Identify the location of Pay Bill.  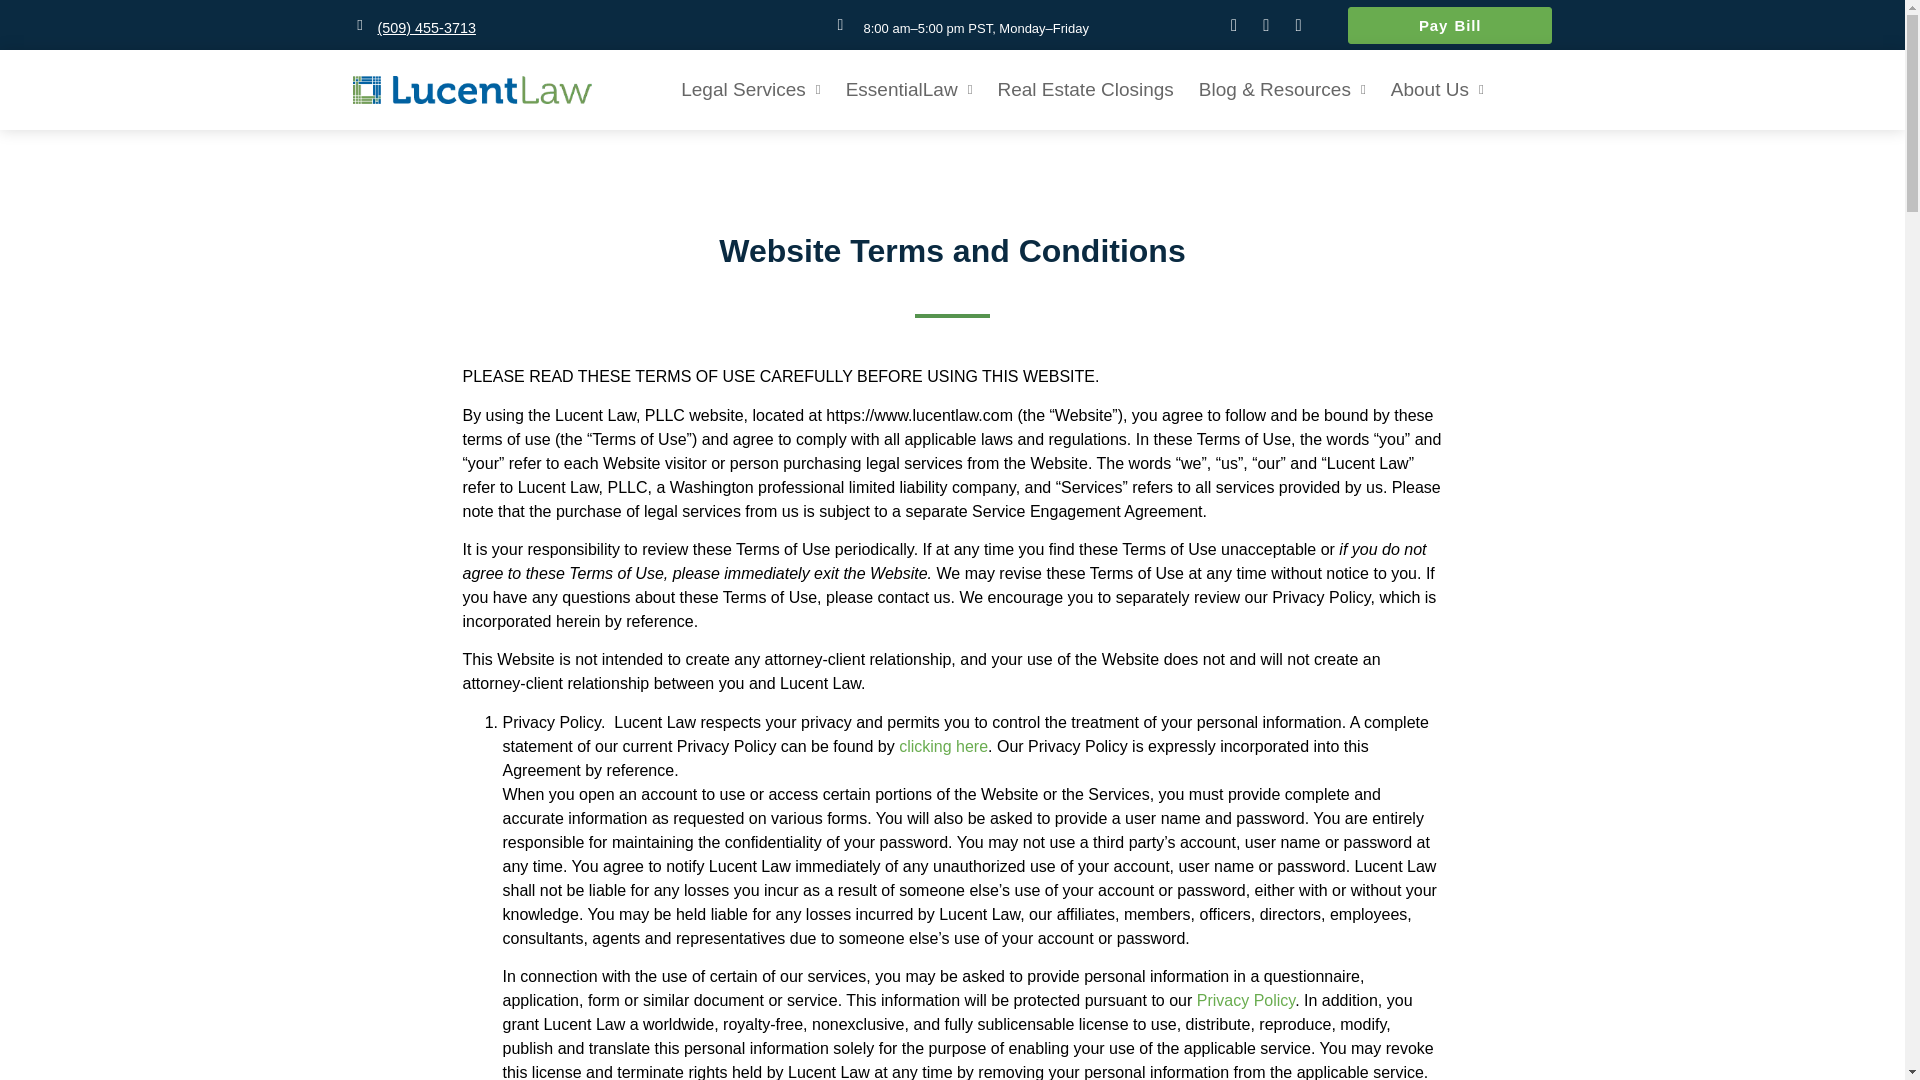
(1449, 24).